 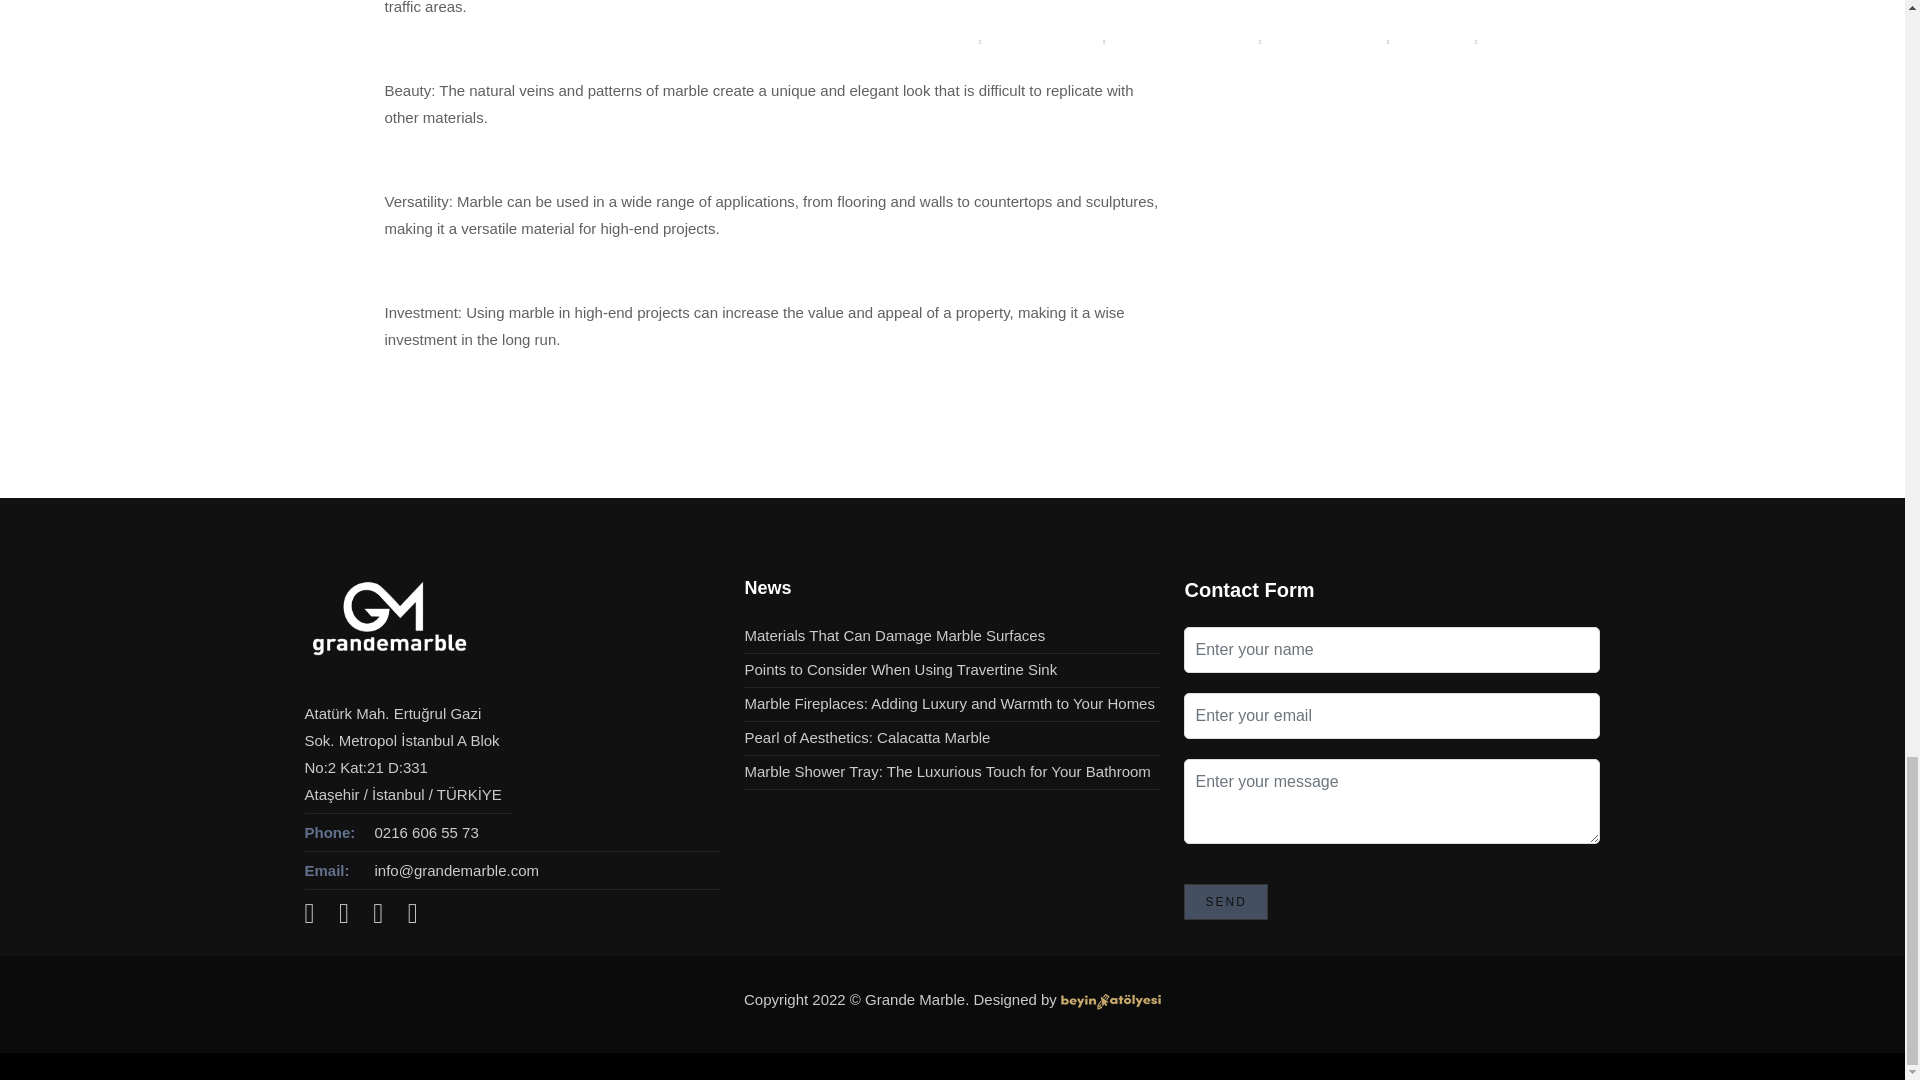 I want to click on Send, so click(x=1226, y=902).